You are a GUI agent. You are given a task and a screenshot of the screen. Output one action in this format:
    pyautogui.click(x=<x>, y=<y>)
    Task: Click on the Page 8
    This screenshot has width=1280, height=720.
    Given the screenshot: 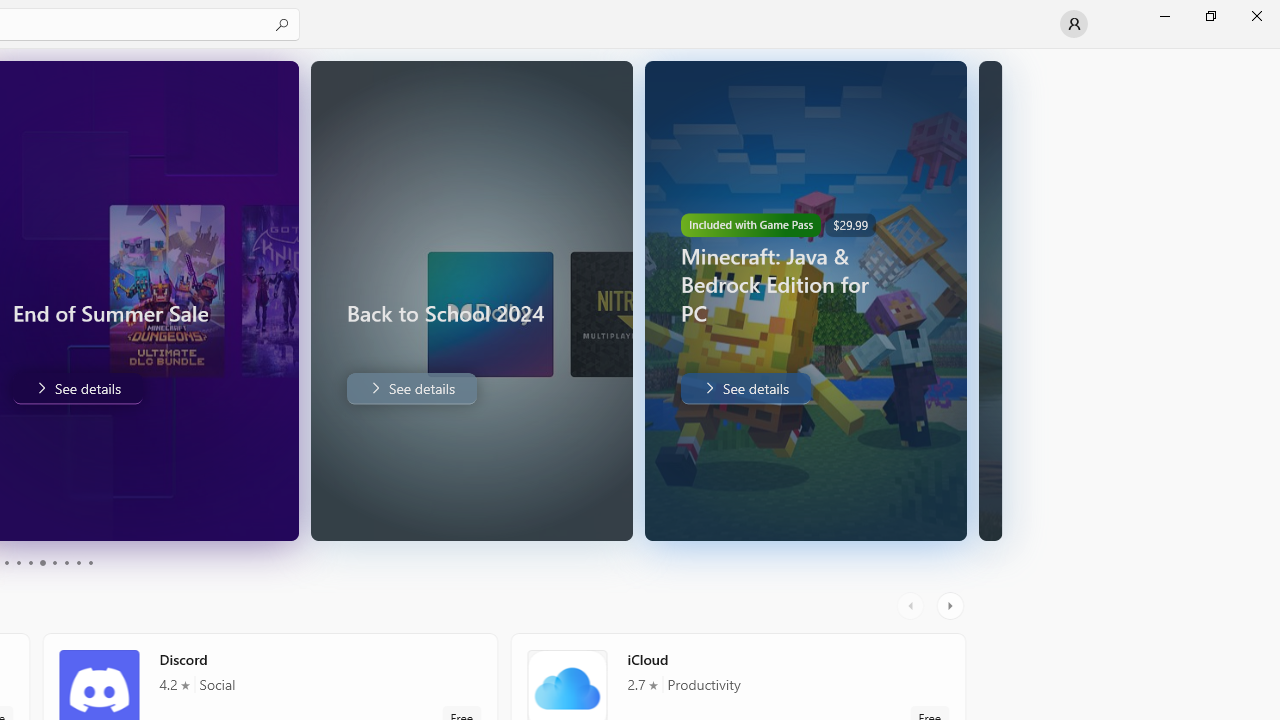 What is the action you would take?
    pyautogui.click(x=66, y=562)
    